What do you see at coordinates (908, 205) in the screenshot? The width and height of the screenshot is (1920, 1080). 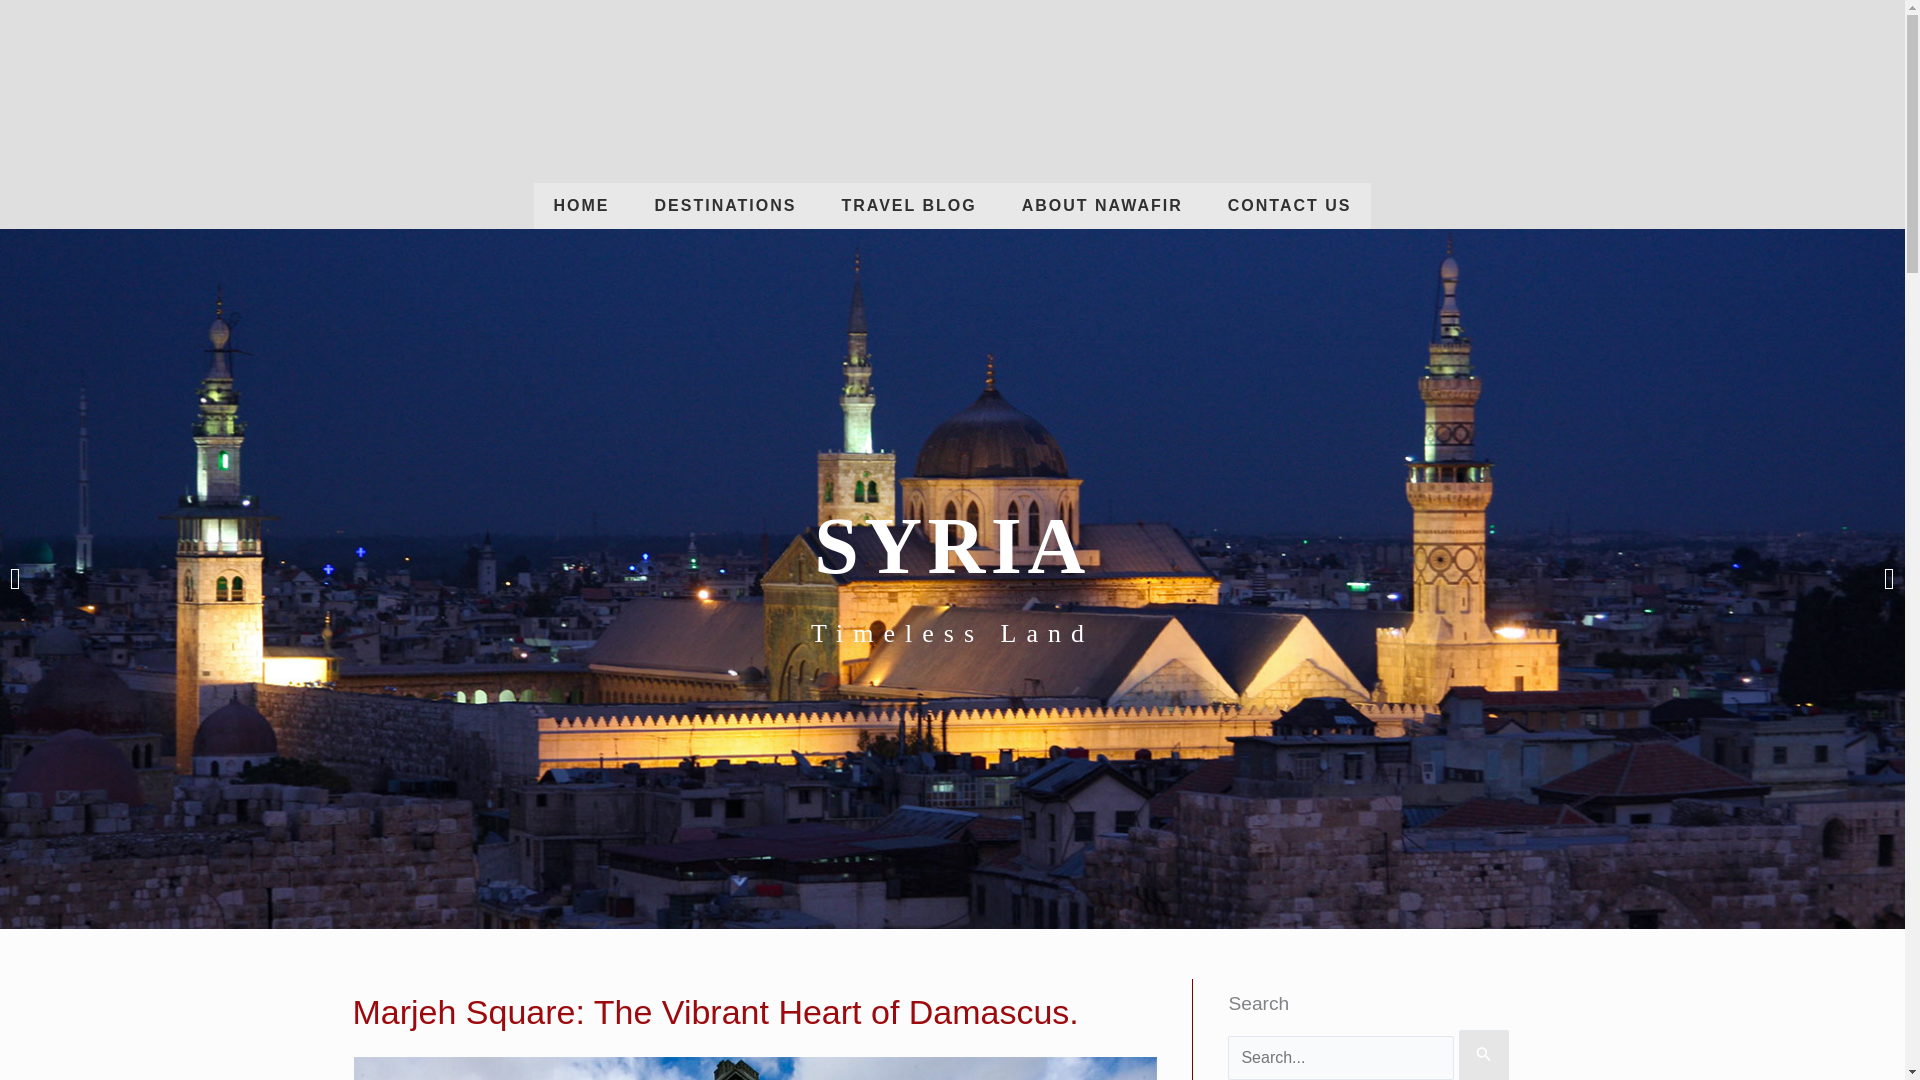 I see `TRAVEL BLOG` at bounding box center [908, 205].